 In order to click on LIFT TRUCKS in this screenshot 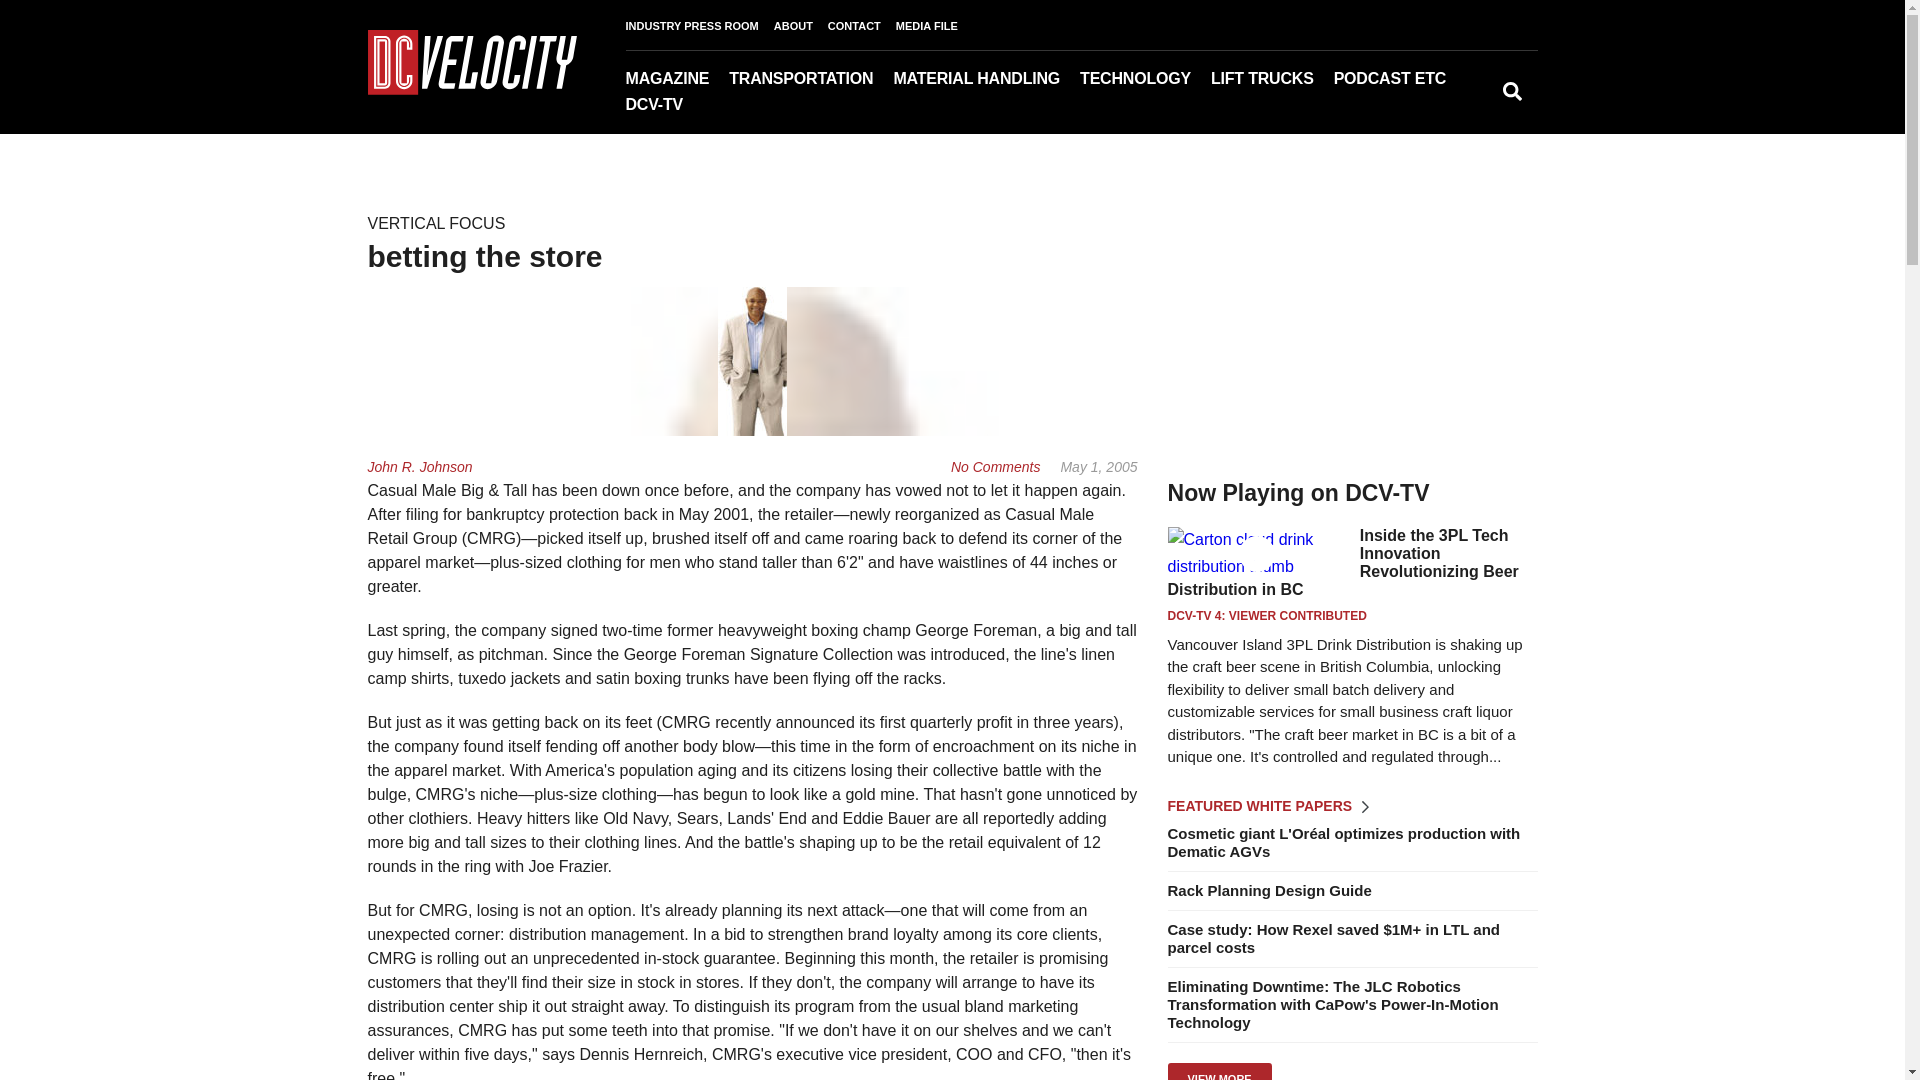, I will do `click(1272, 78)`.